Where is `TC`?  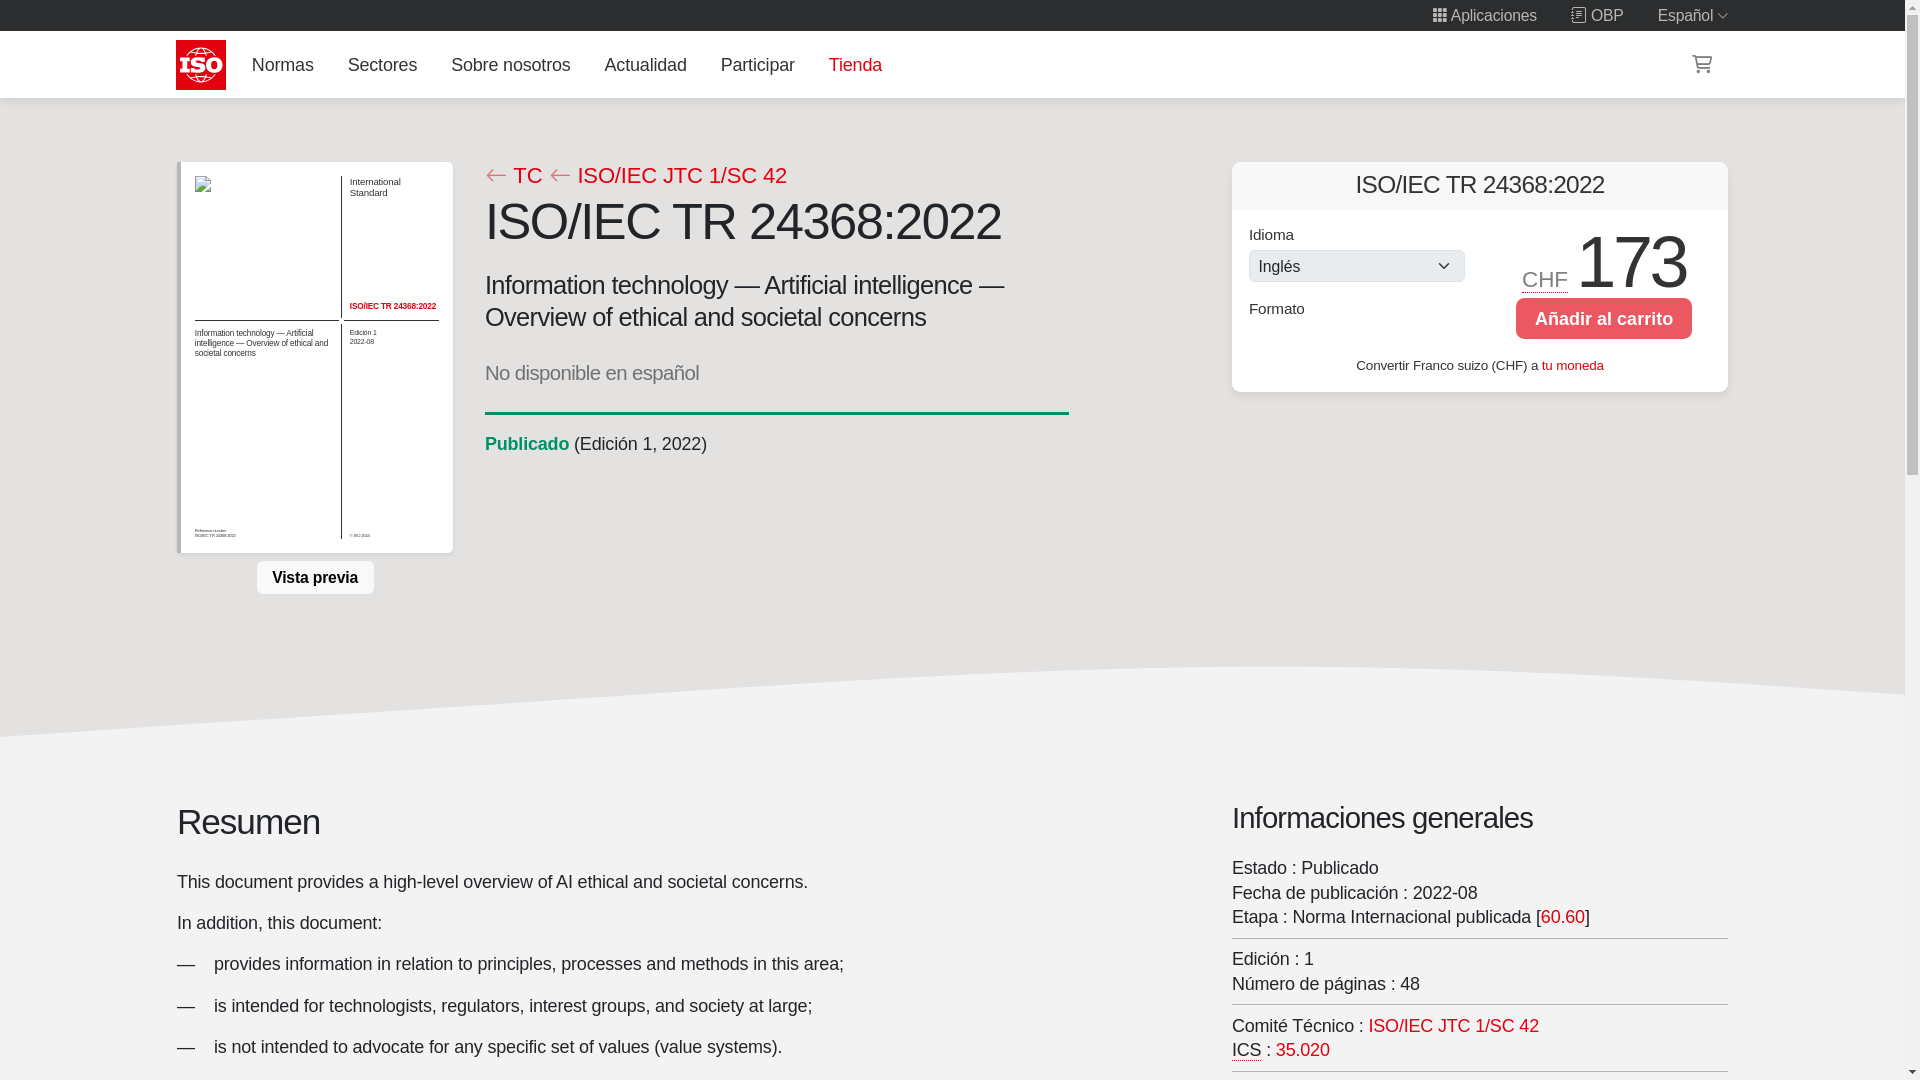 TC is located at coordinates (512, 176).